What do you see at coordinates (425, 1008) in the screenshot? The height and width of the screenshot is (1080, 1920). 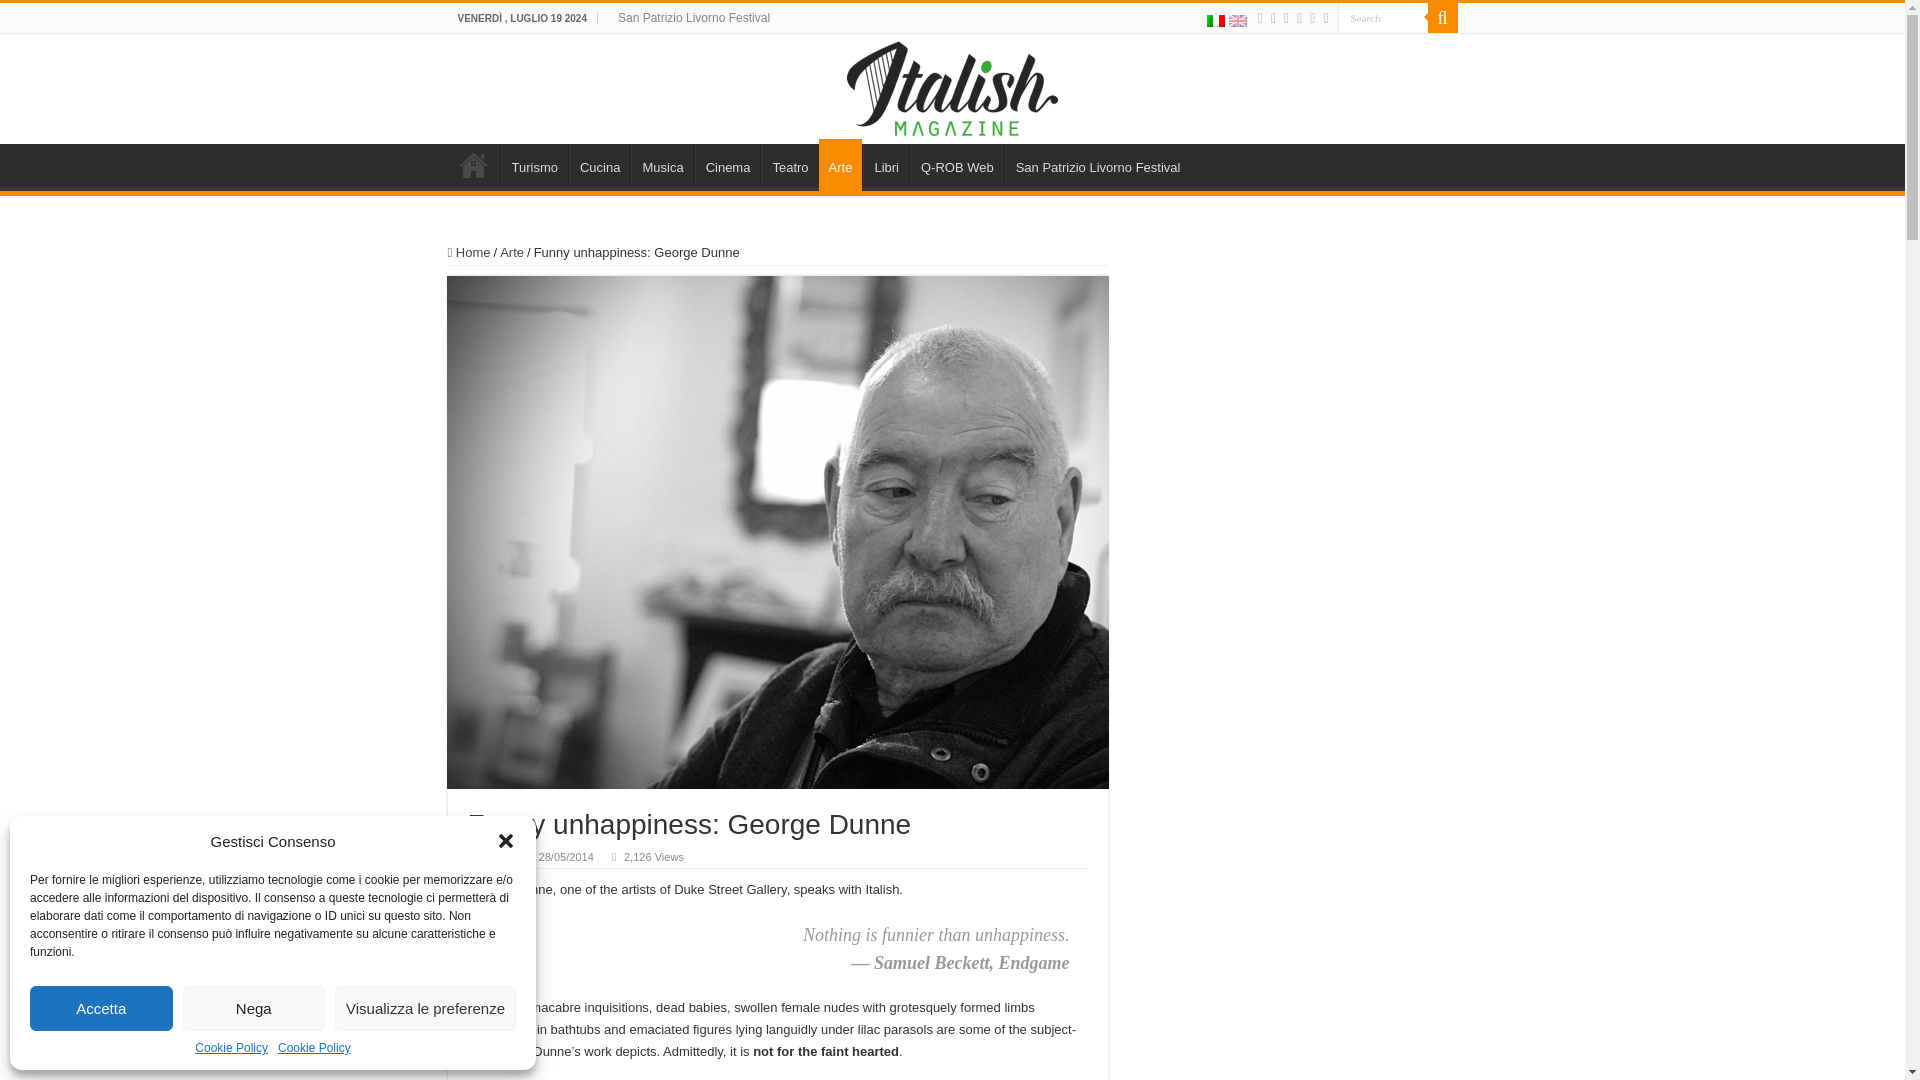 I see `Visualizza le preferenze` at bounding box center [425, 1008].